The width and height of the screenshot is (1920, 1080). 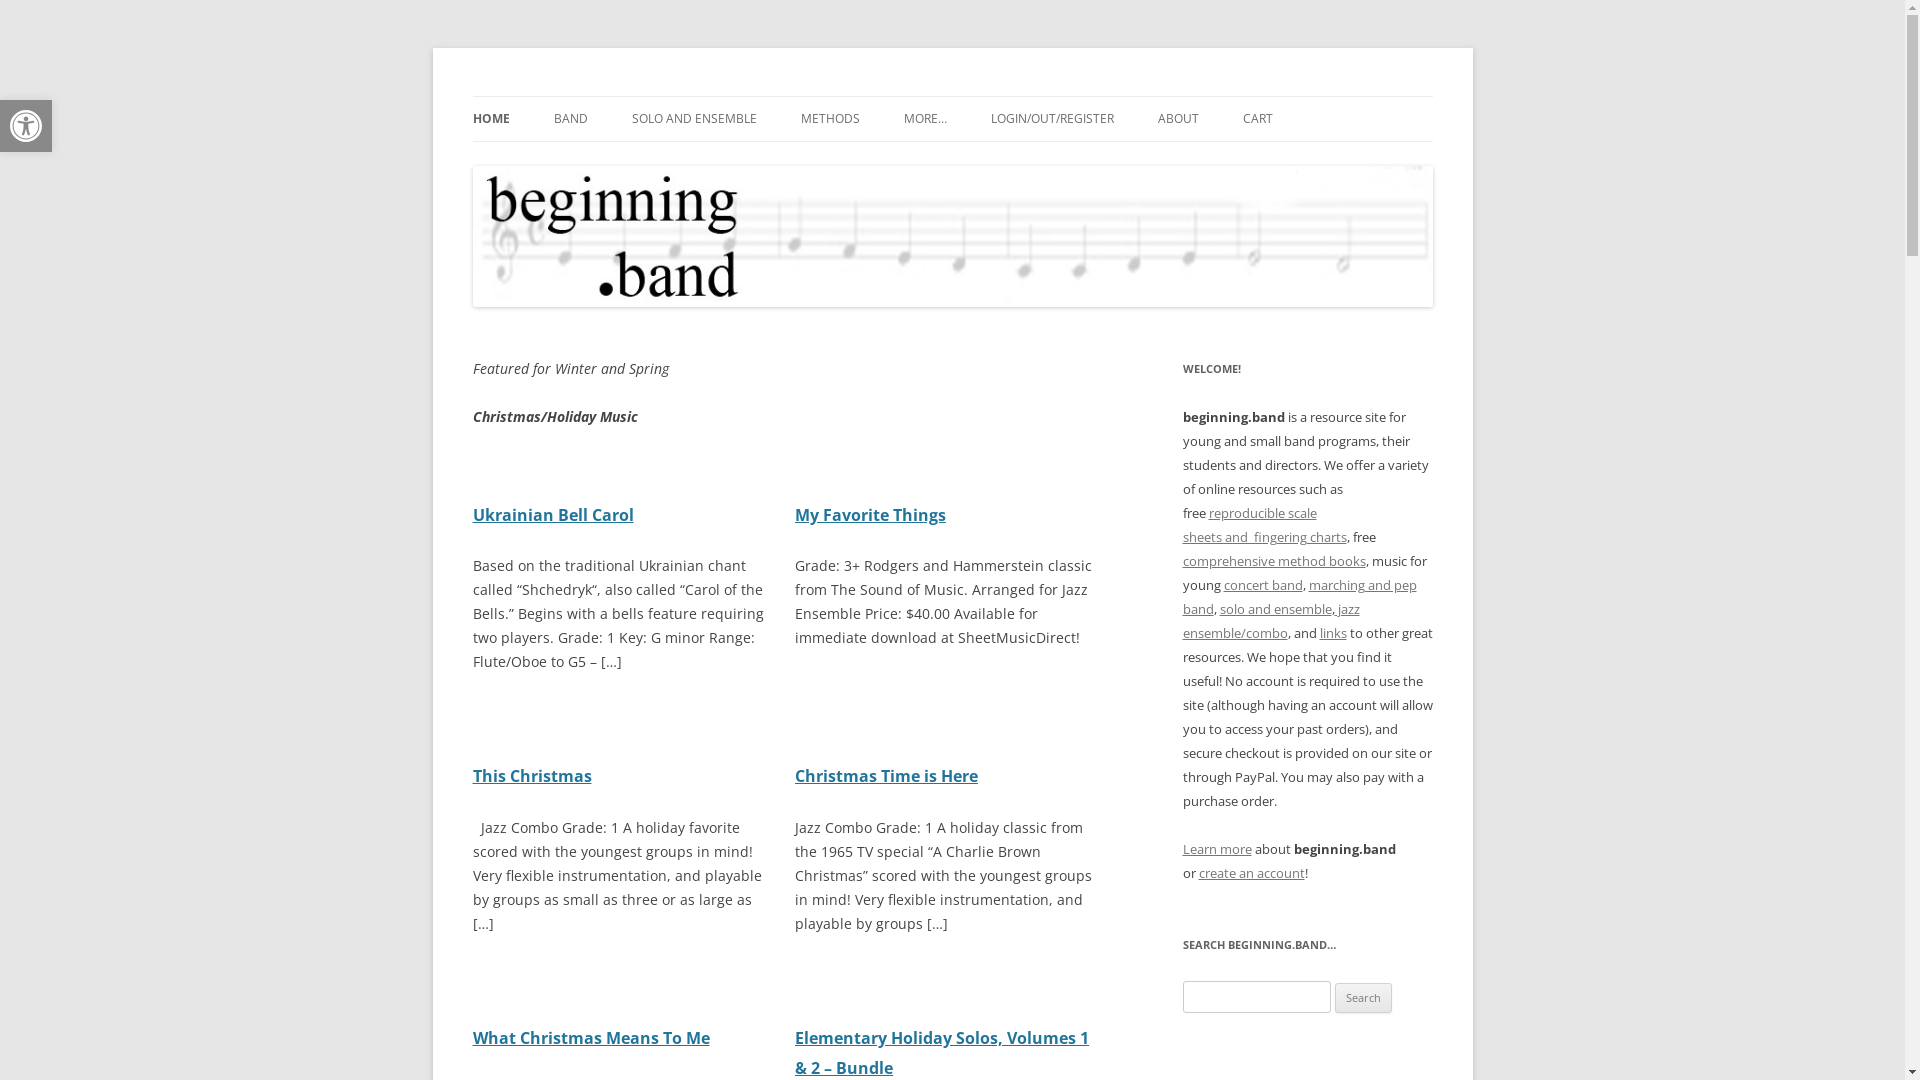 What do you see at coordinates (1216, 849) in the screenshot?
I see `Learn more` at bounding box center [1216, 849].